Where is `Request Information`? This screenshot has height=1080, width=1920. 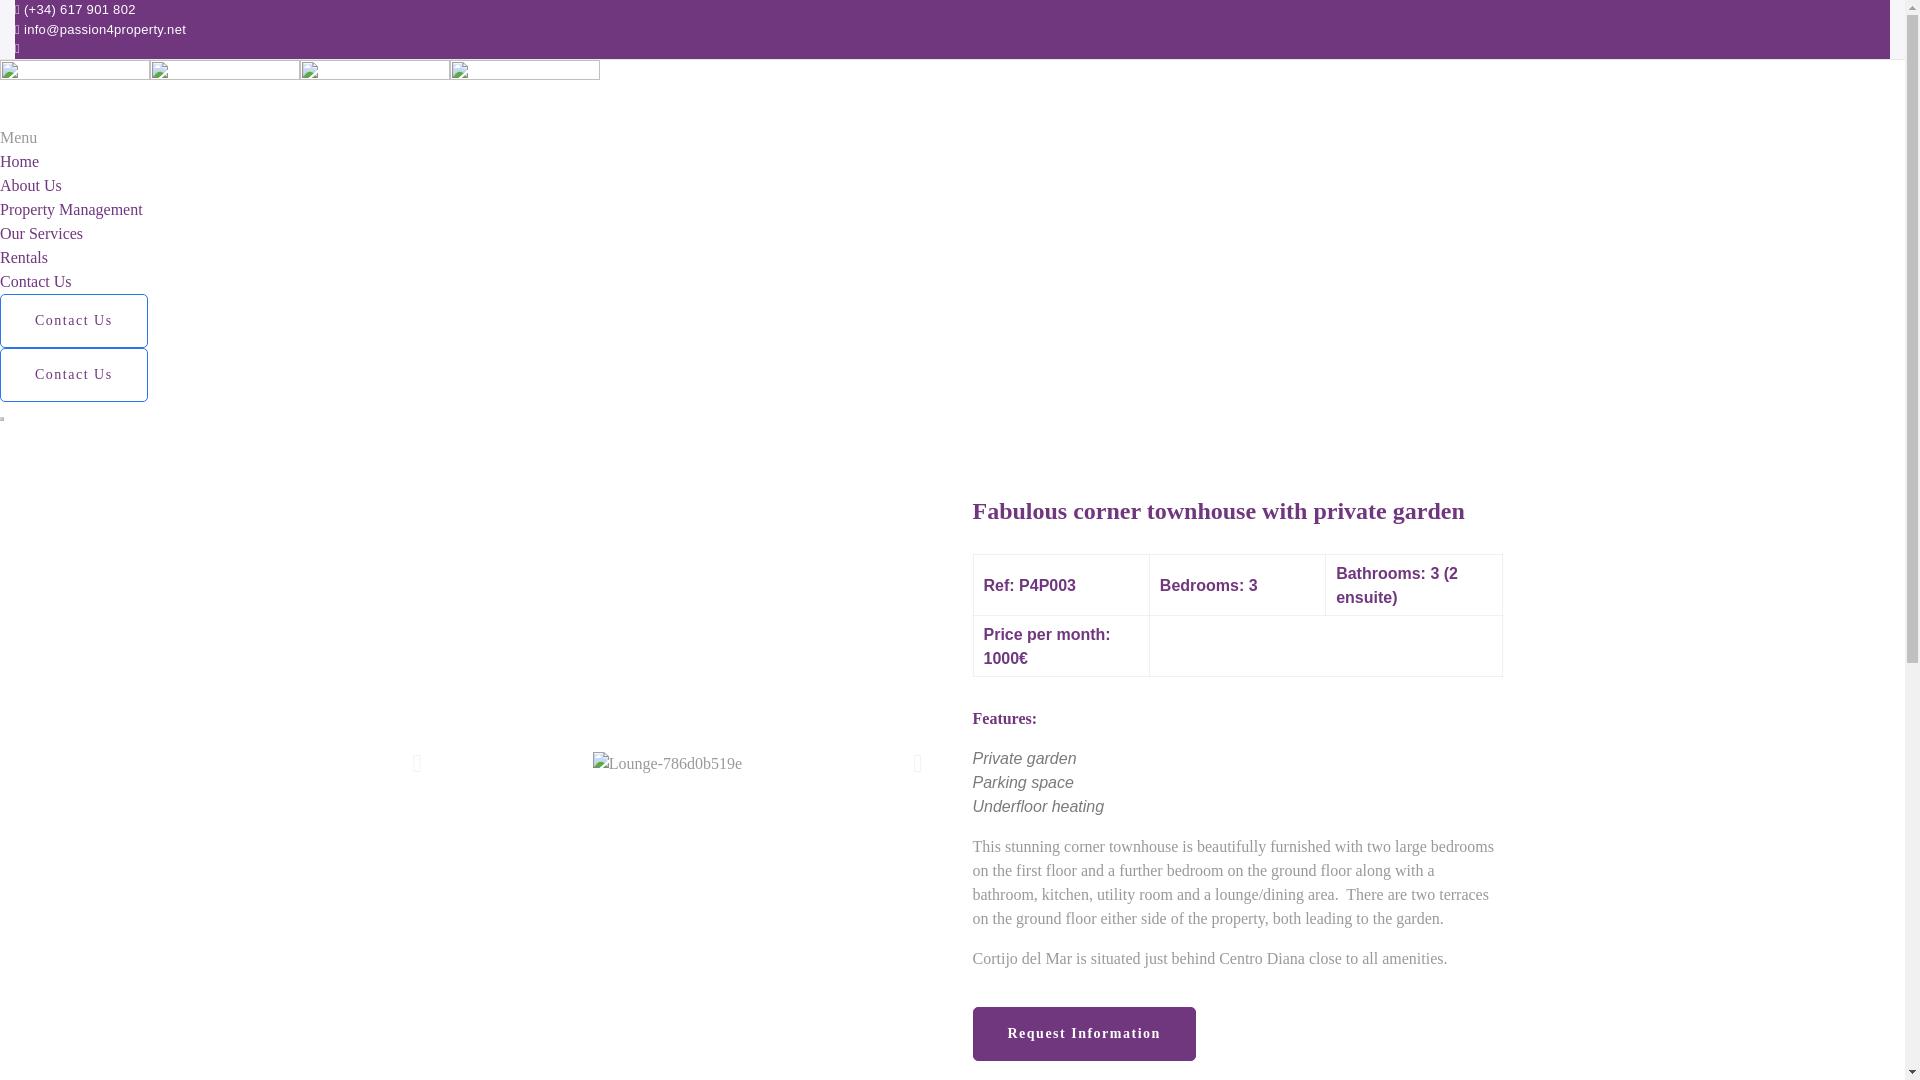 Request Information is located at coordinates (1082, 1033).